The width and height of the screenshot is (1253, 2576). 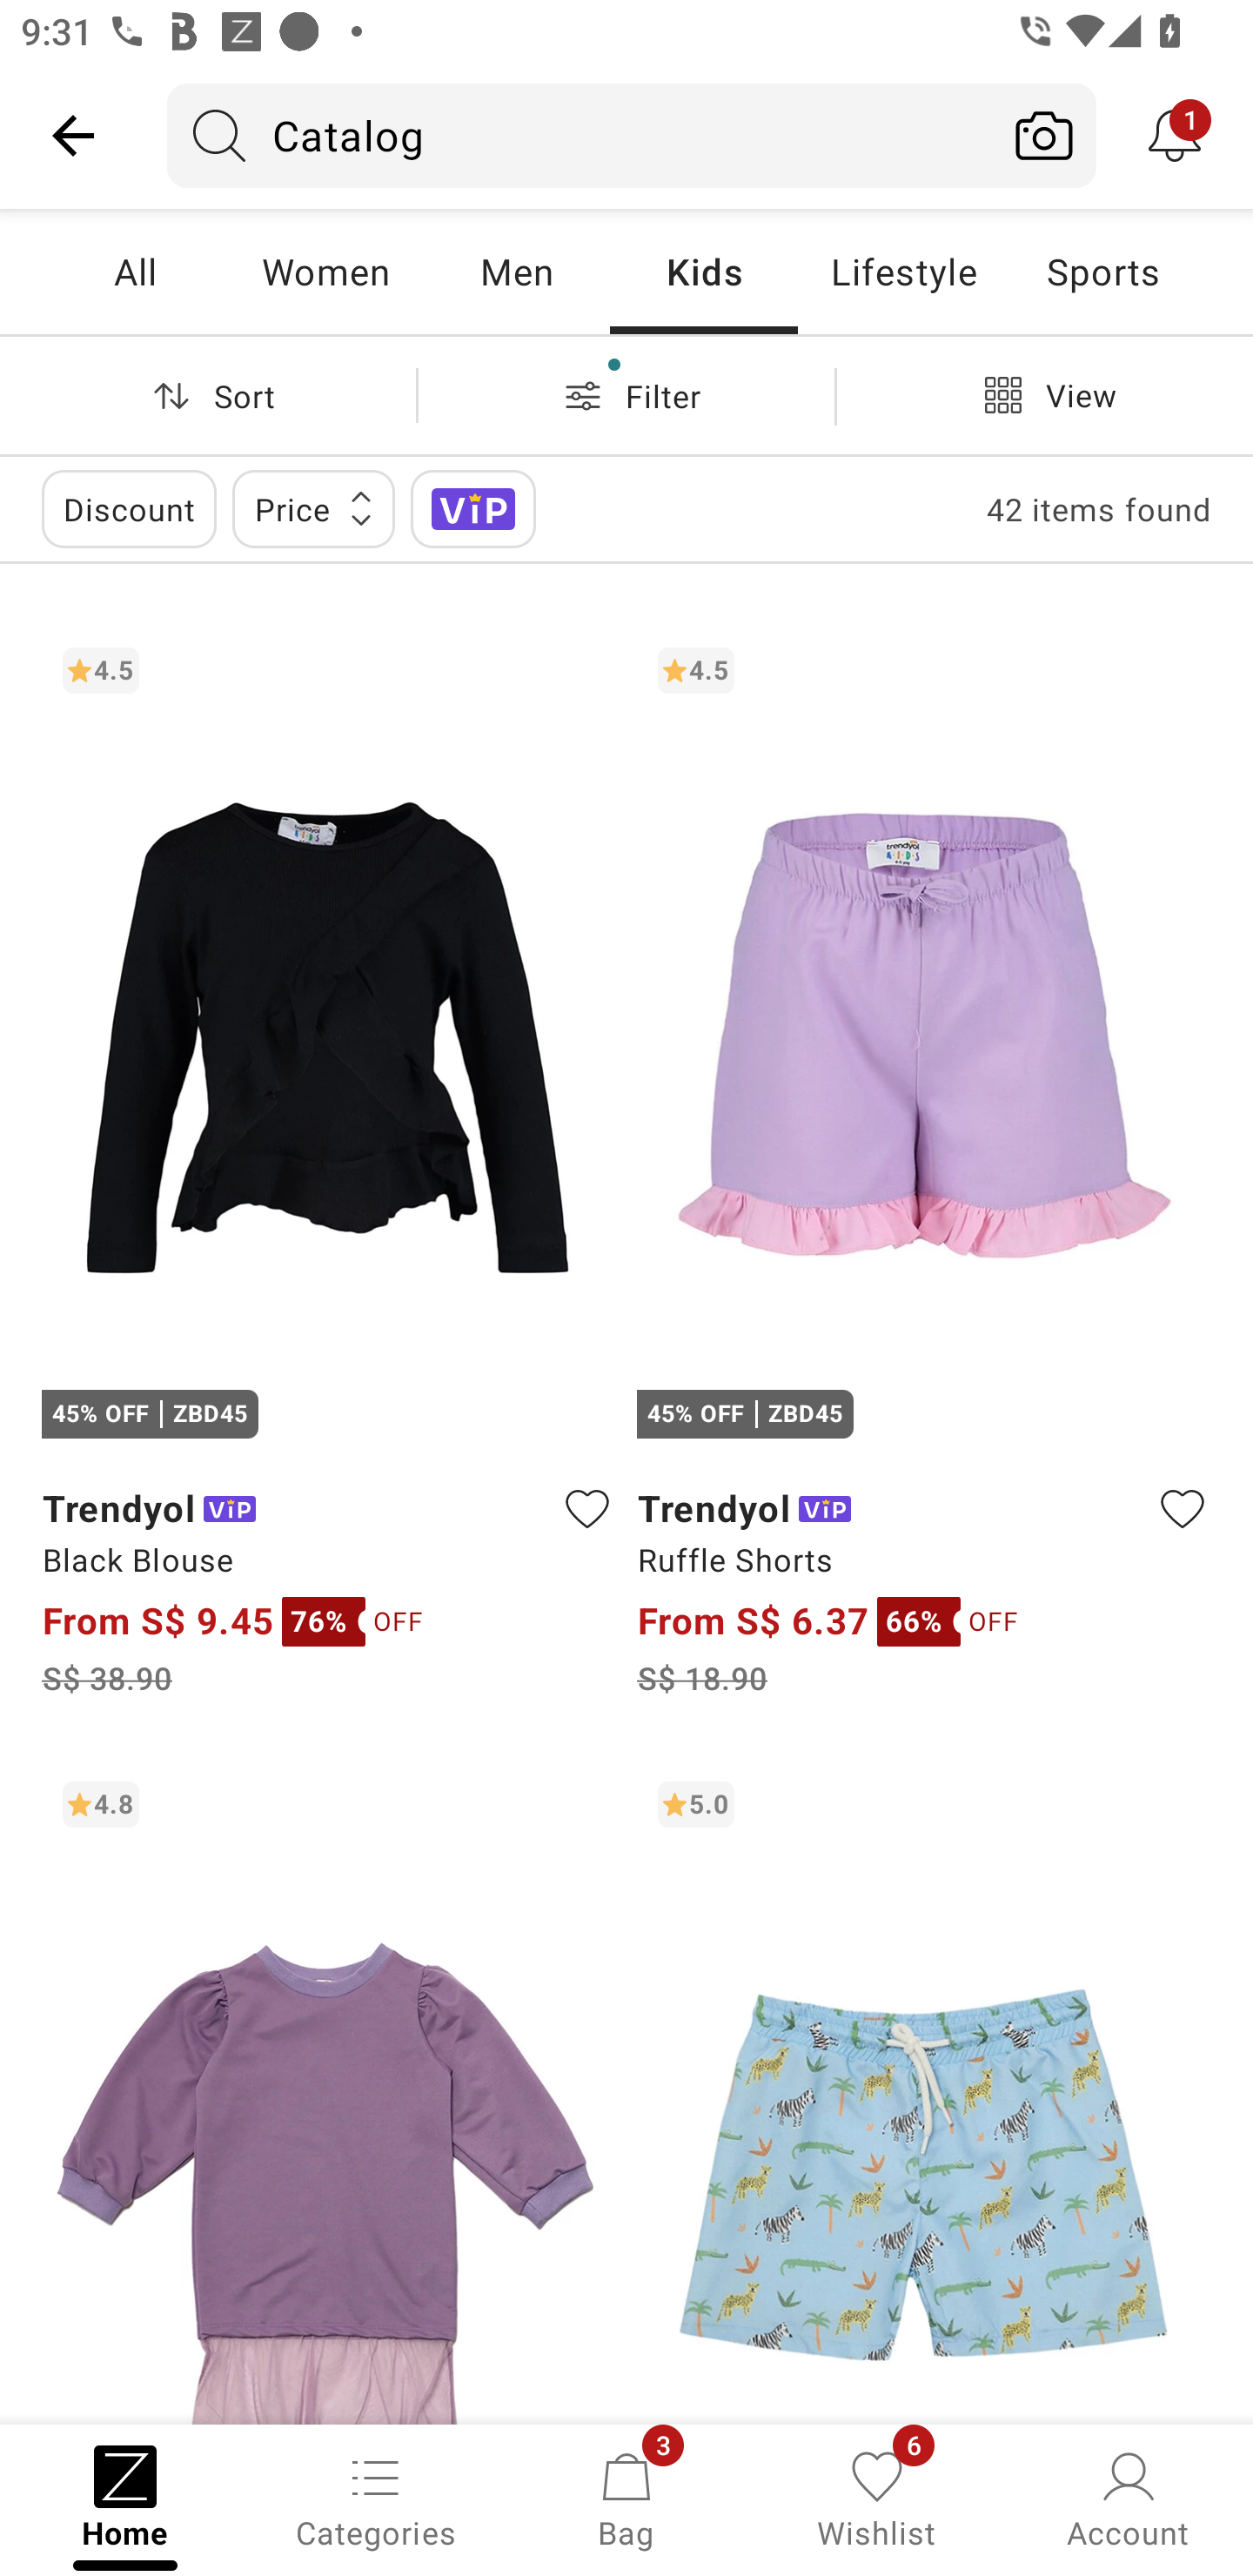 I want to click on Bag, 3 new notifications Bag, so click(x=626, y=2498).